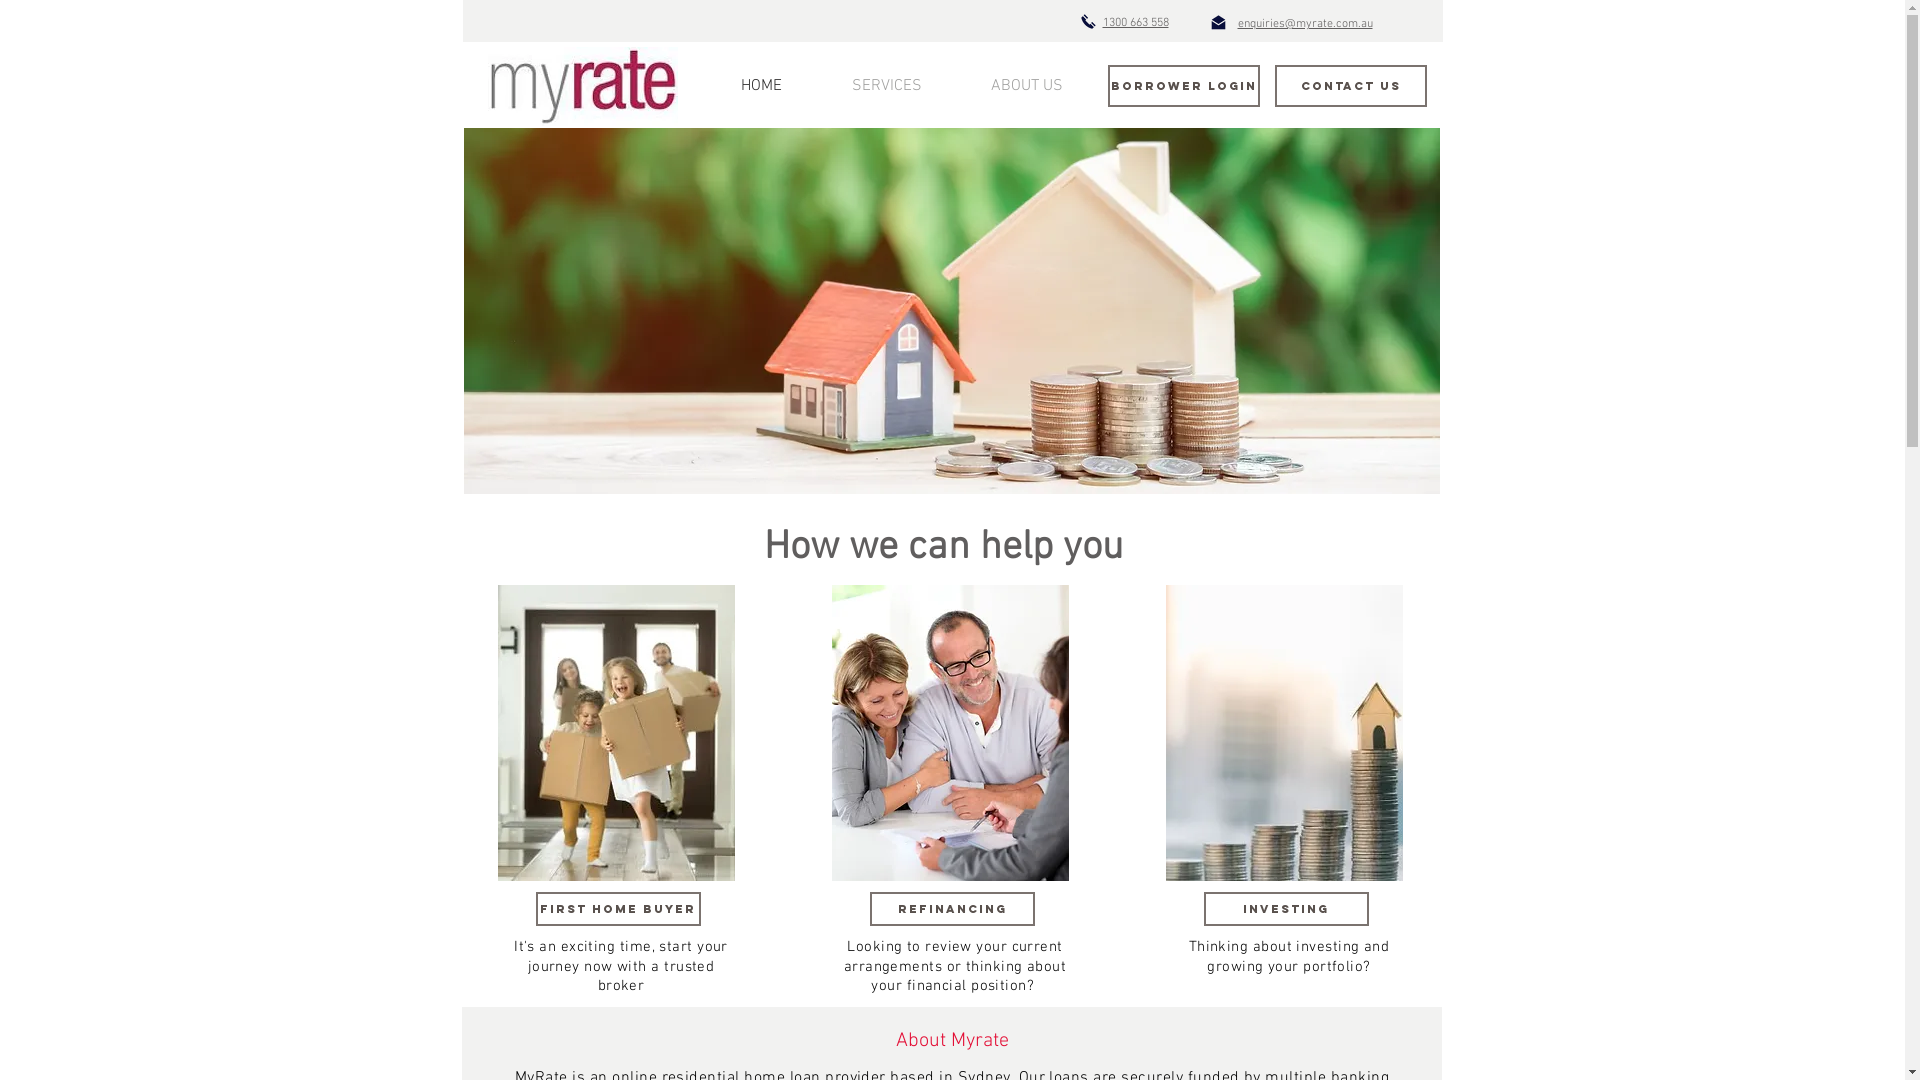 The image size is (1920, 1080). I want to click on BORROWER LOGIN, so click(1184, 86).